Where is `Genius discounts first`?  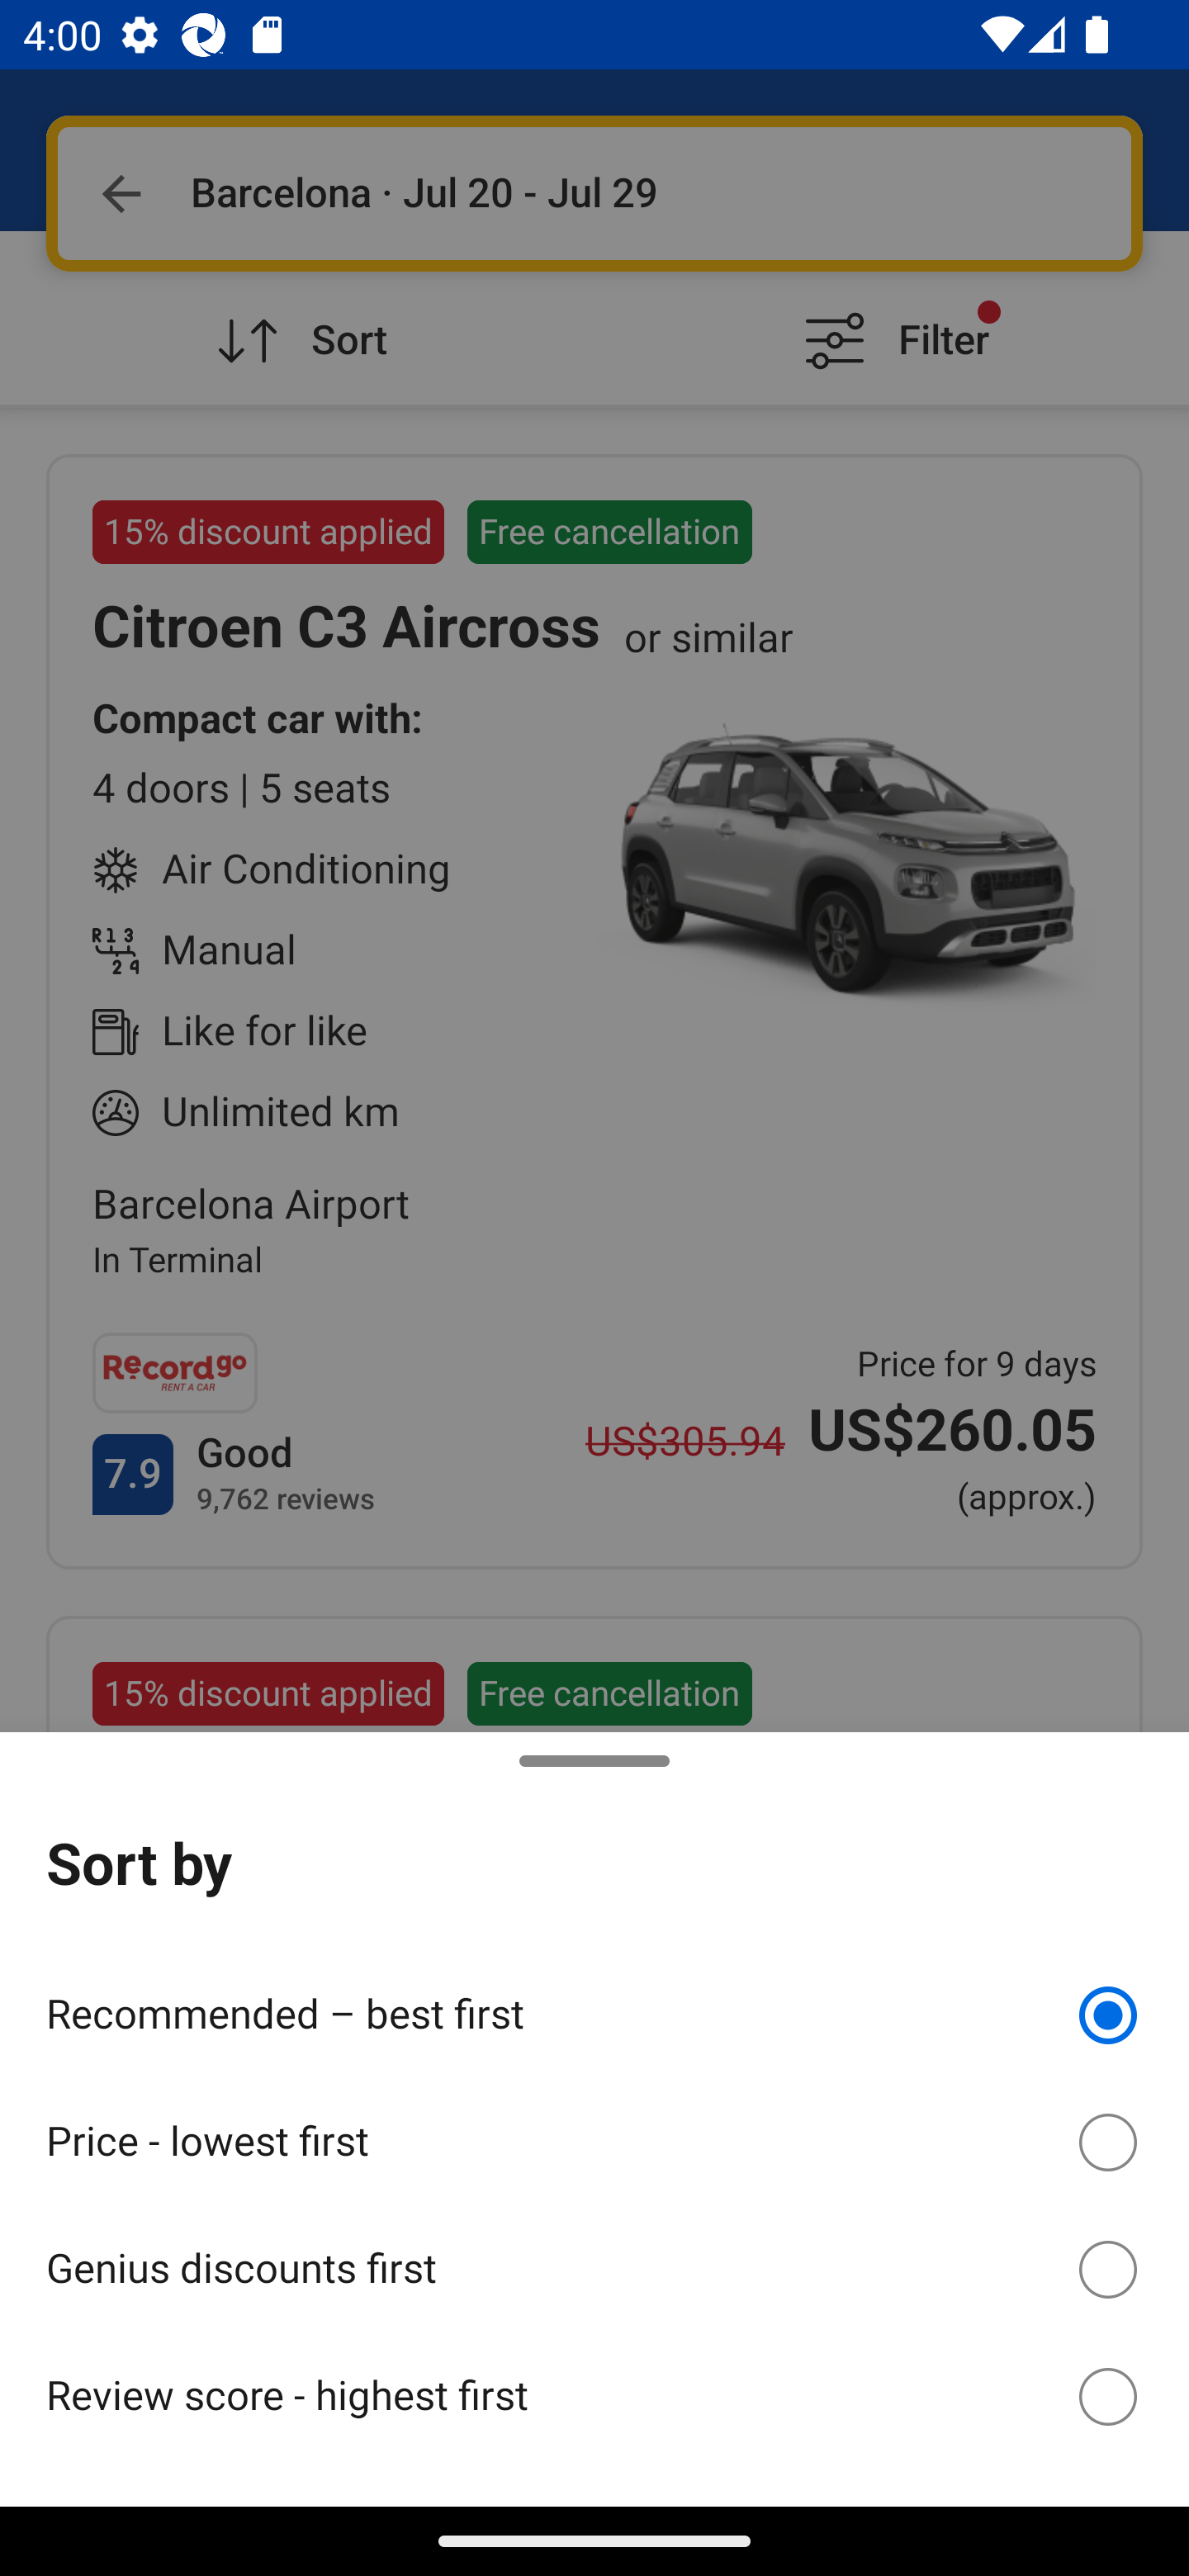
Genius discounts first is located at coordinates (594, 2264).